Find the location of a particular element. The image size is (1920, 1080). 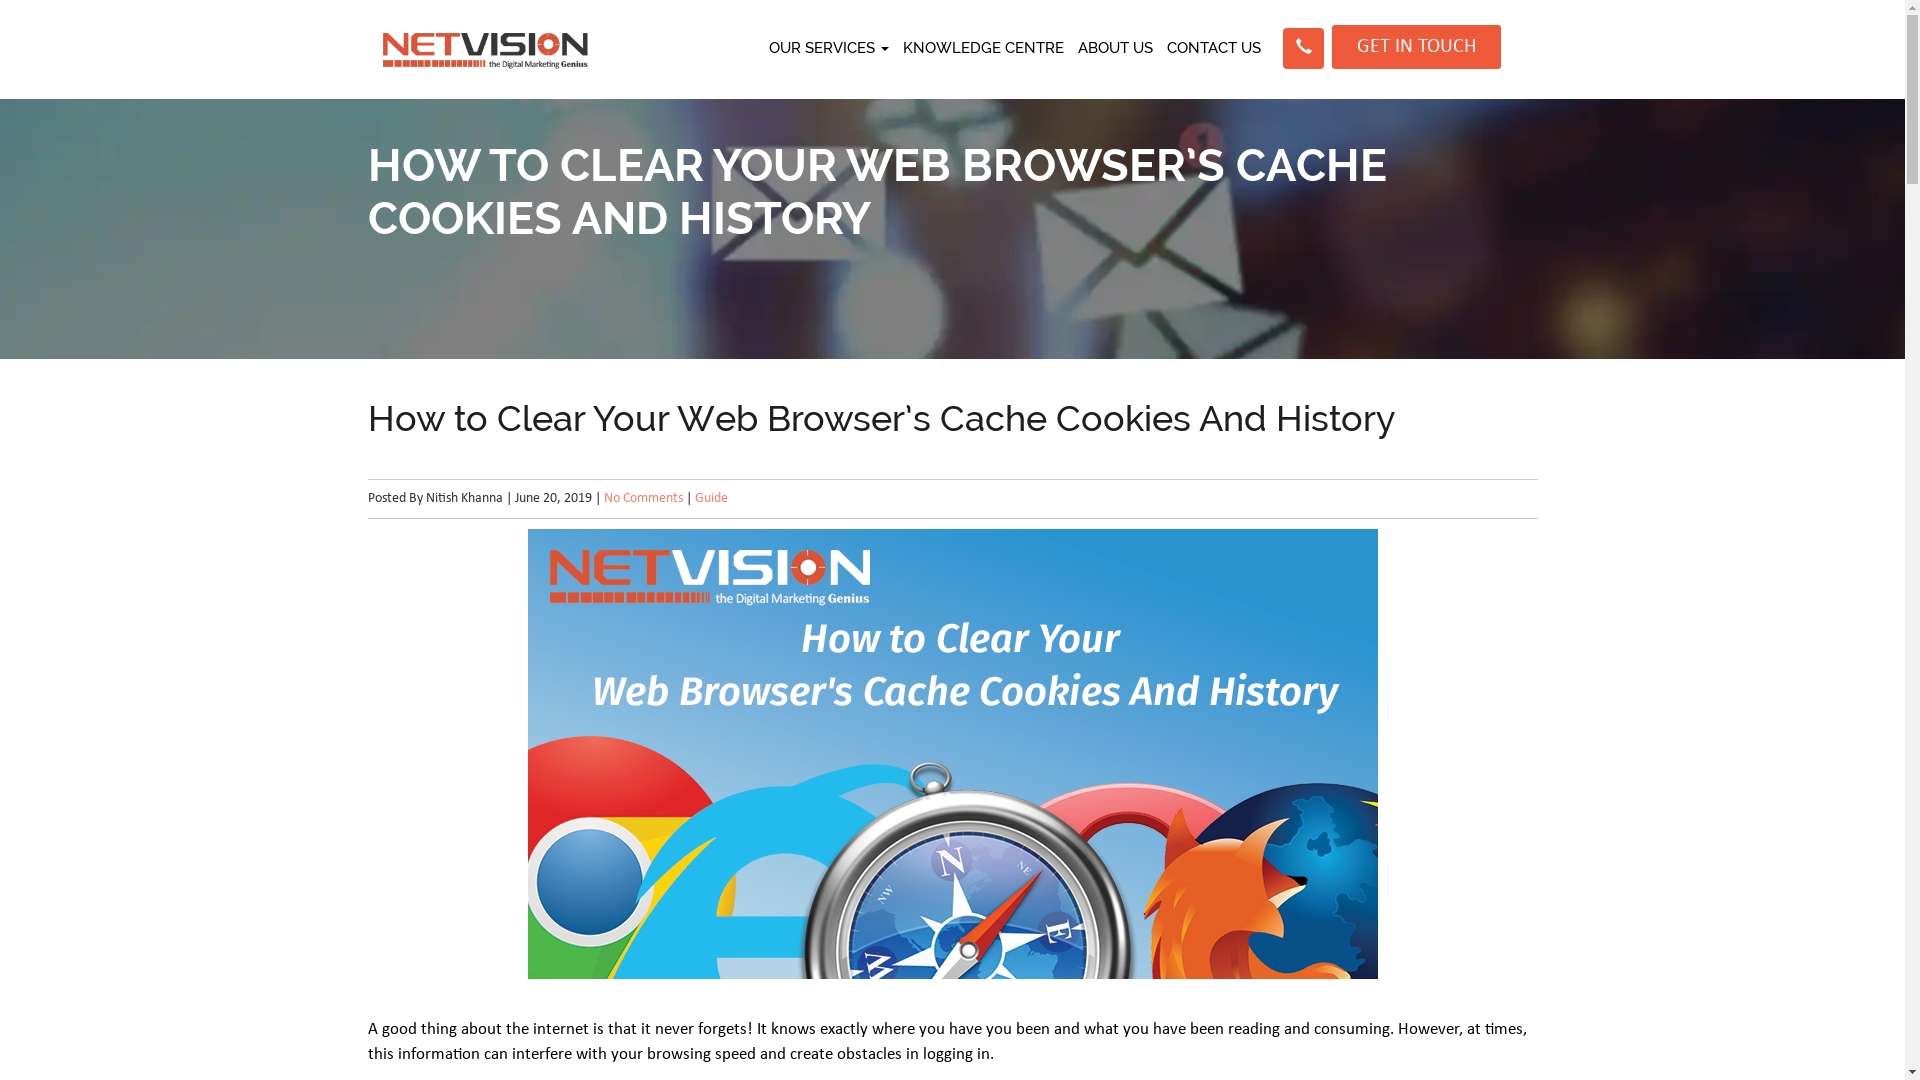

OUR SERVICES is located at coordinates (829, 48).